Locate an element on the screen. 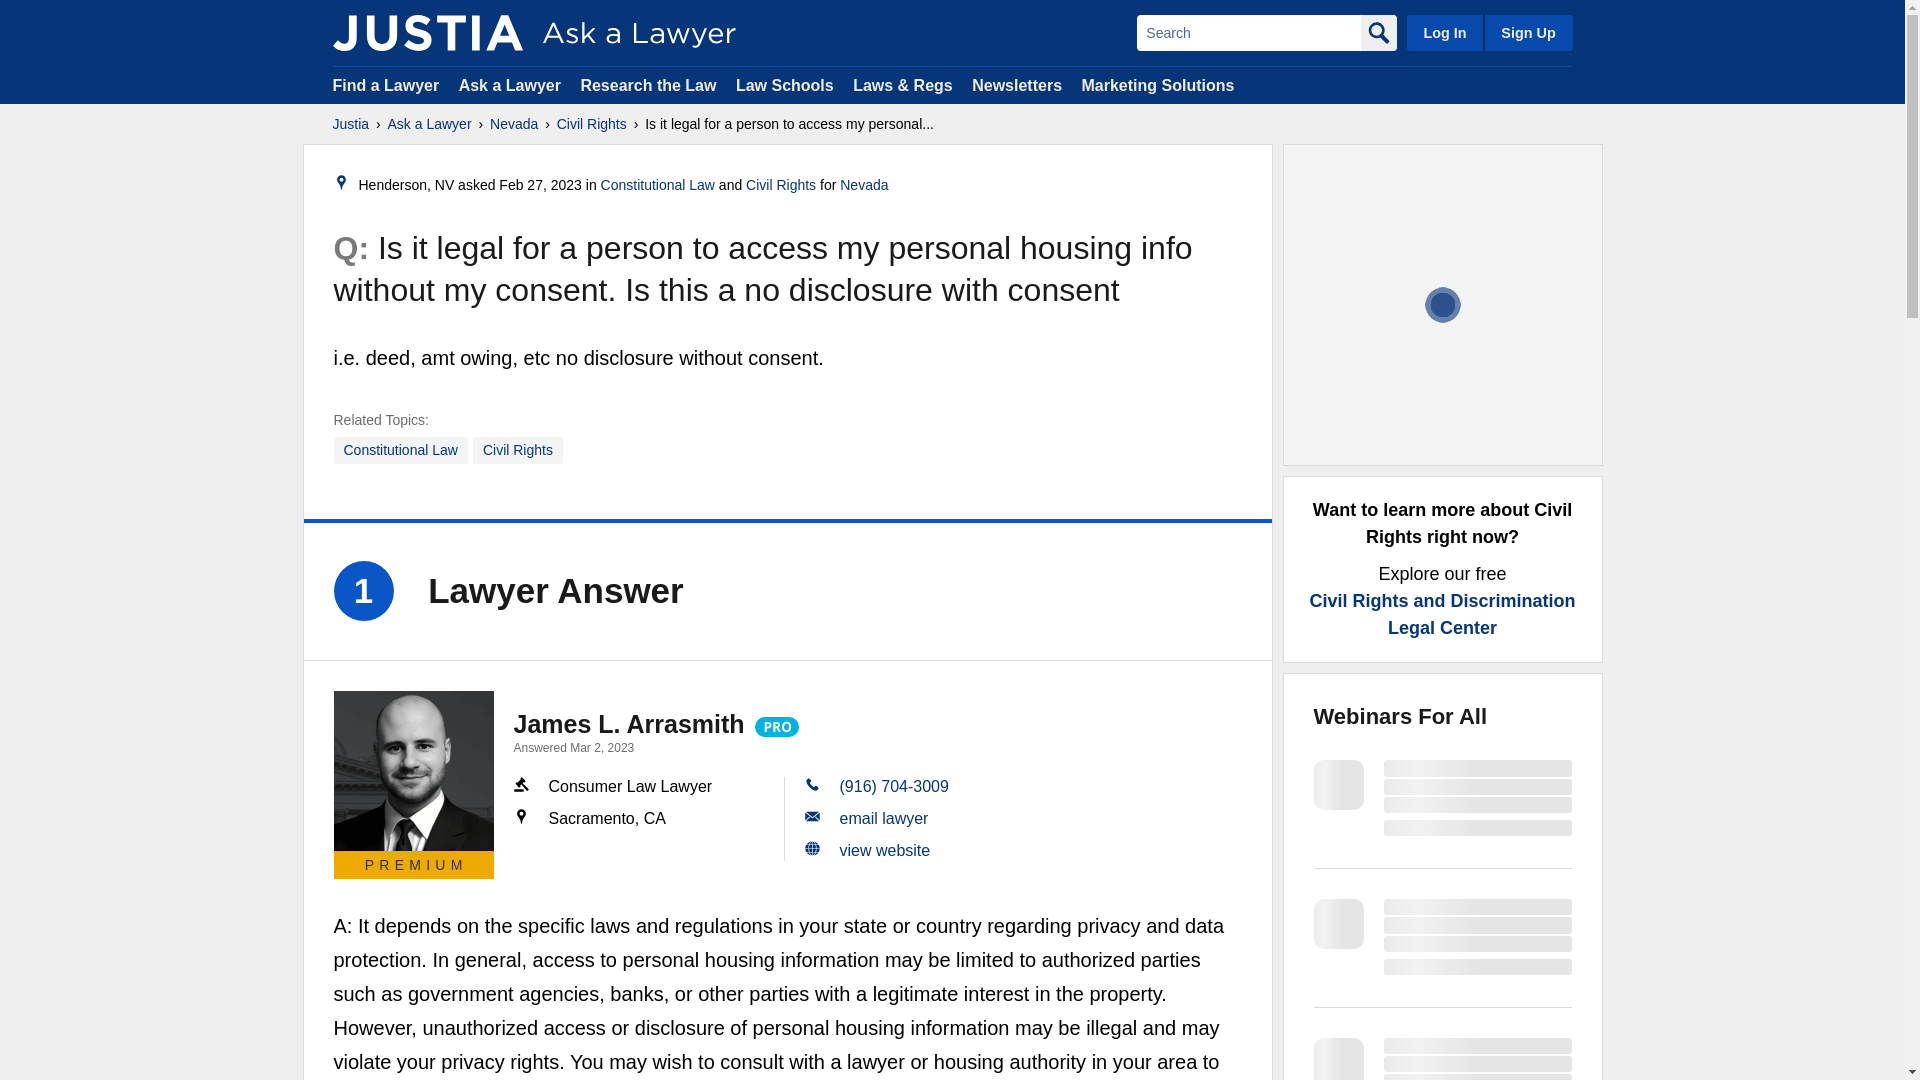 The height and width of the screenshot is (1080, 1920). Research the Law is located at coordinates (648, 84).